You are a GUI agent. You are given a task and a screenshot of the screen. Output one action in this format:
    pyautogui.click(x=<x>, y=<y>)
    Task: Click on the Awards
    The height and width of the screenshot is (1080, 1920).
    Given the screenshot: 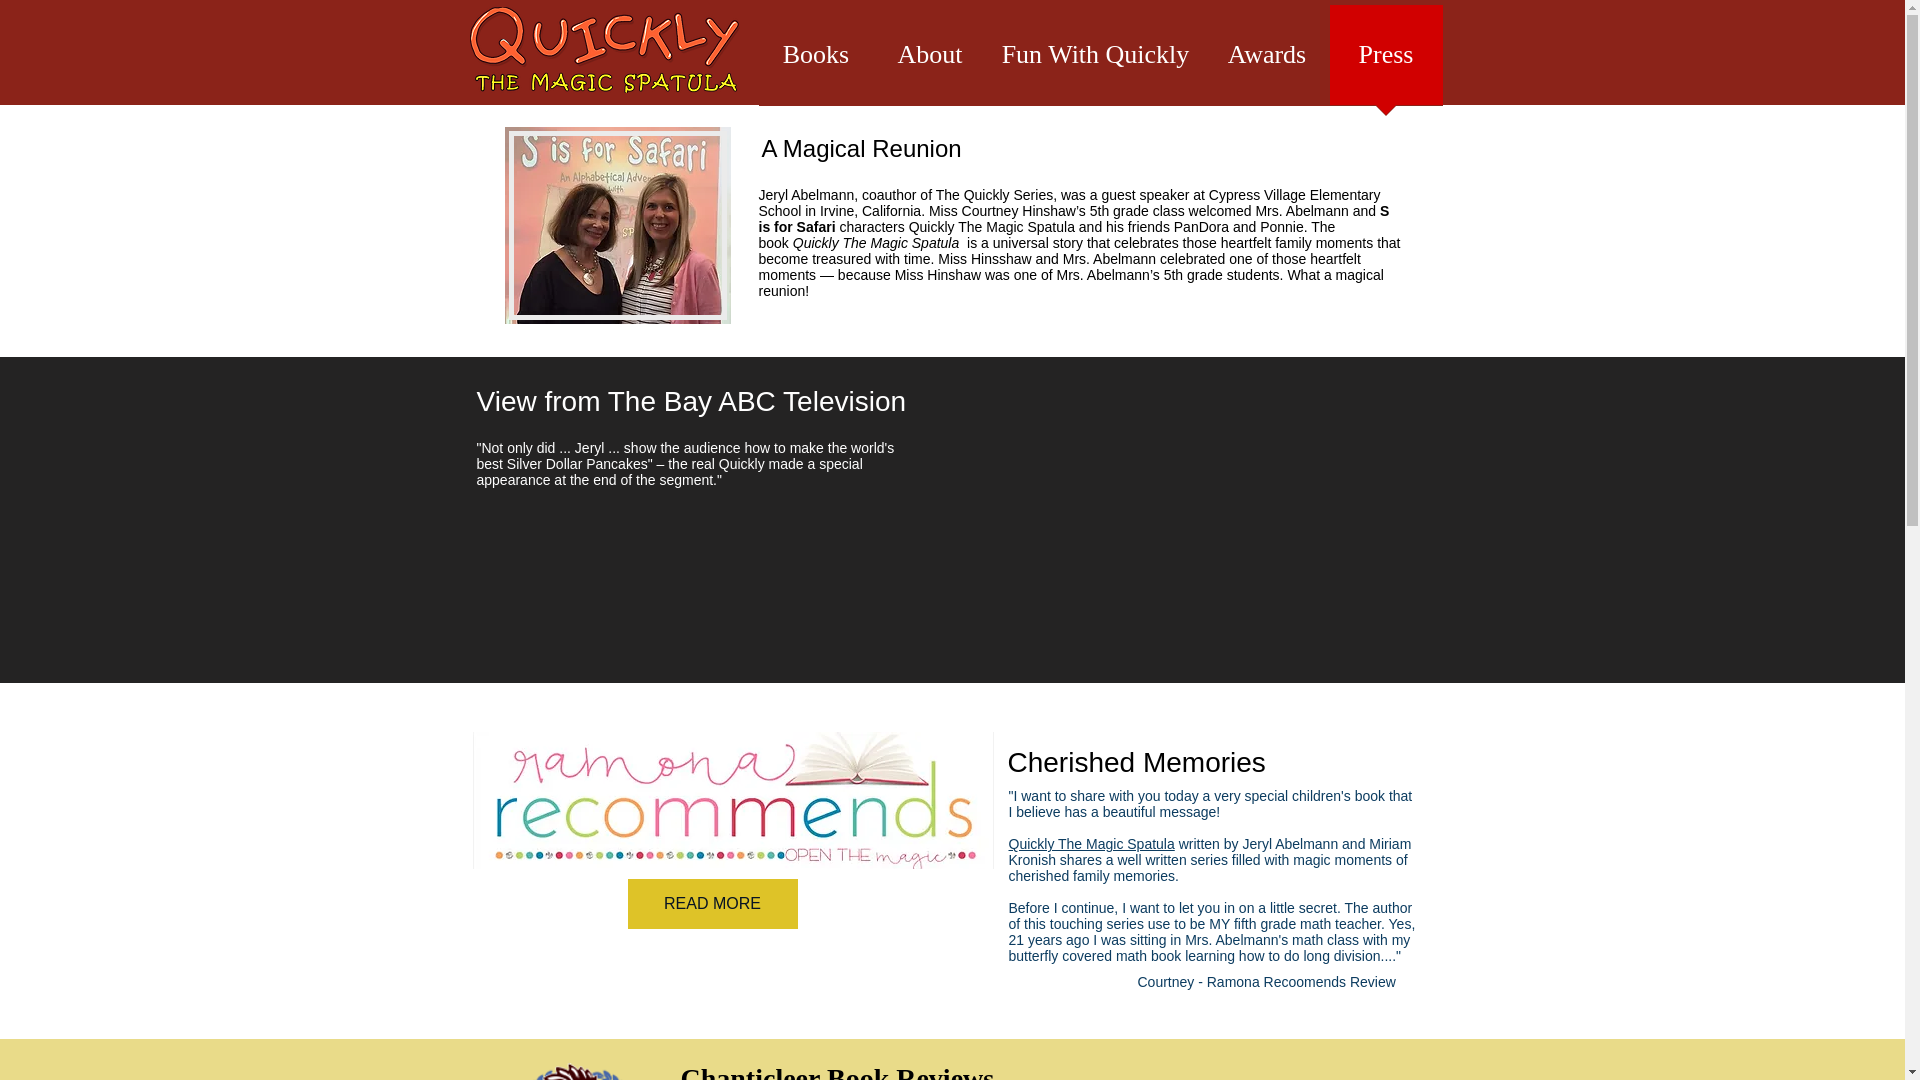 What is the action you would take?
    pyautogui.click(x=1266, y=61)
    